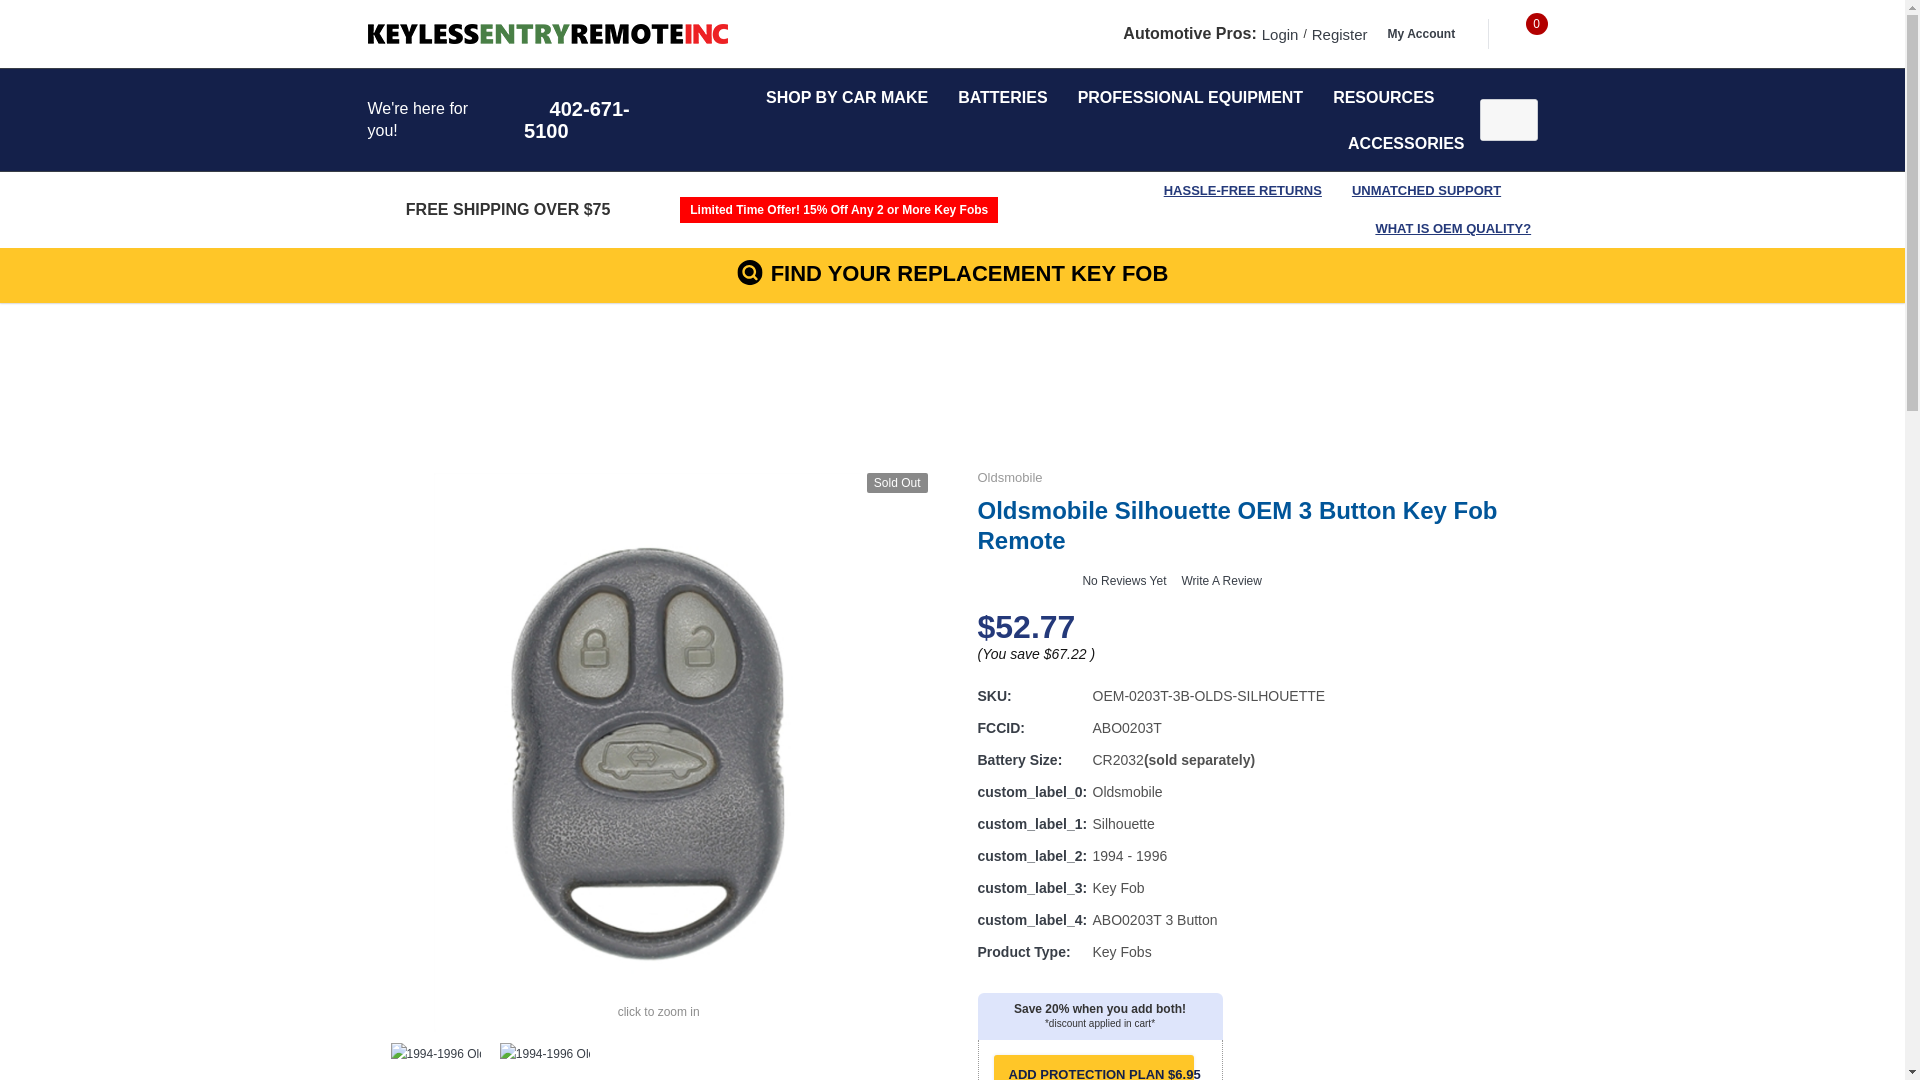 The height and width of the screenshot is (1080, 1920). What do you see at coordinates (548, 34) in the screenshot?
I see `Keyless Entry Remote` at bounding box center [548, 34].